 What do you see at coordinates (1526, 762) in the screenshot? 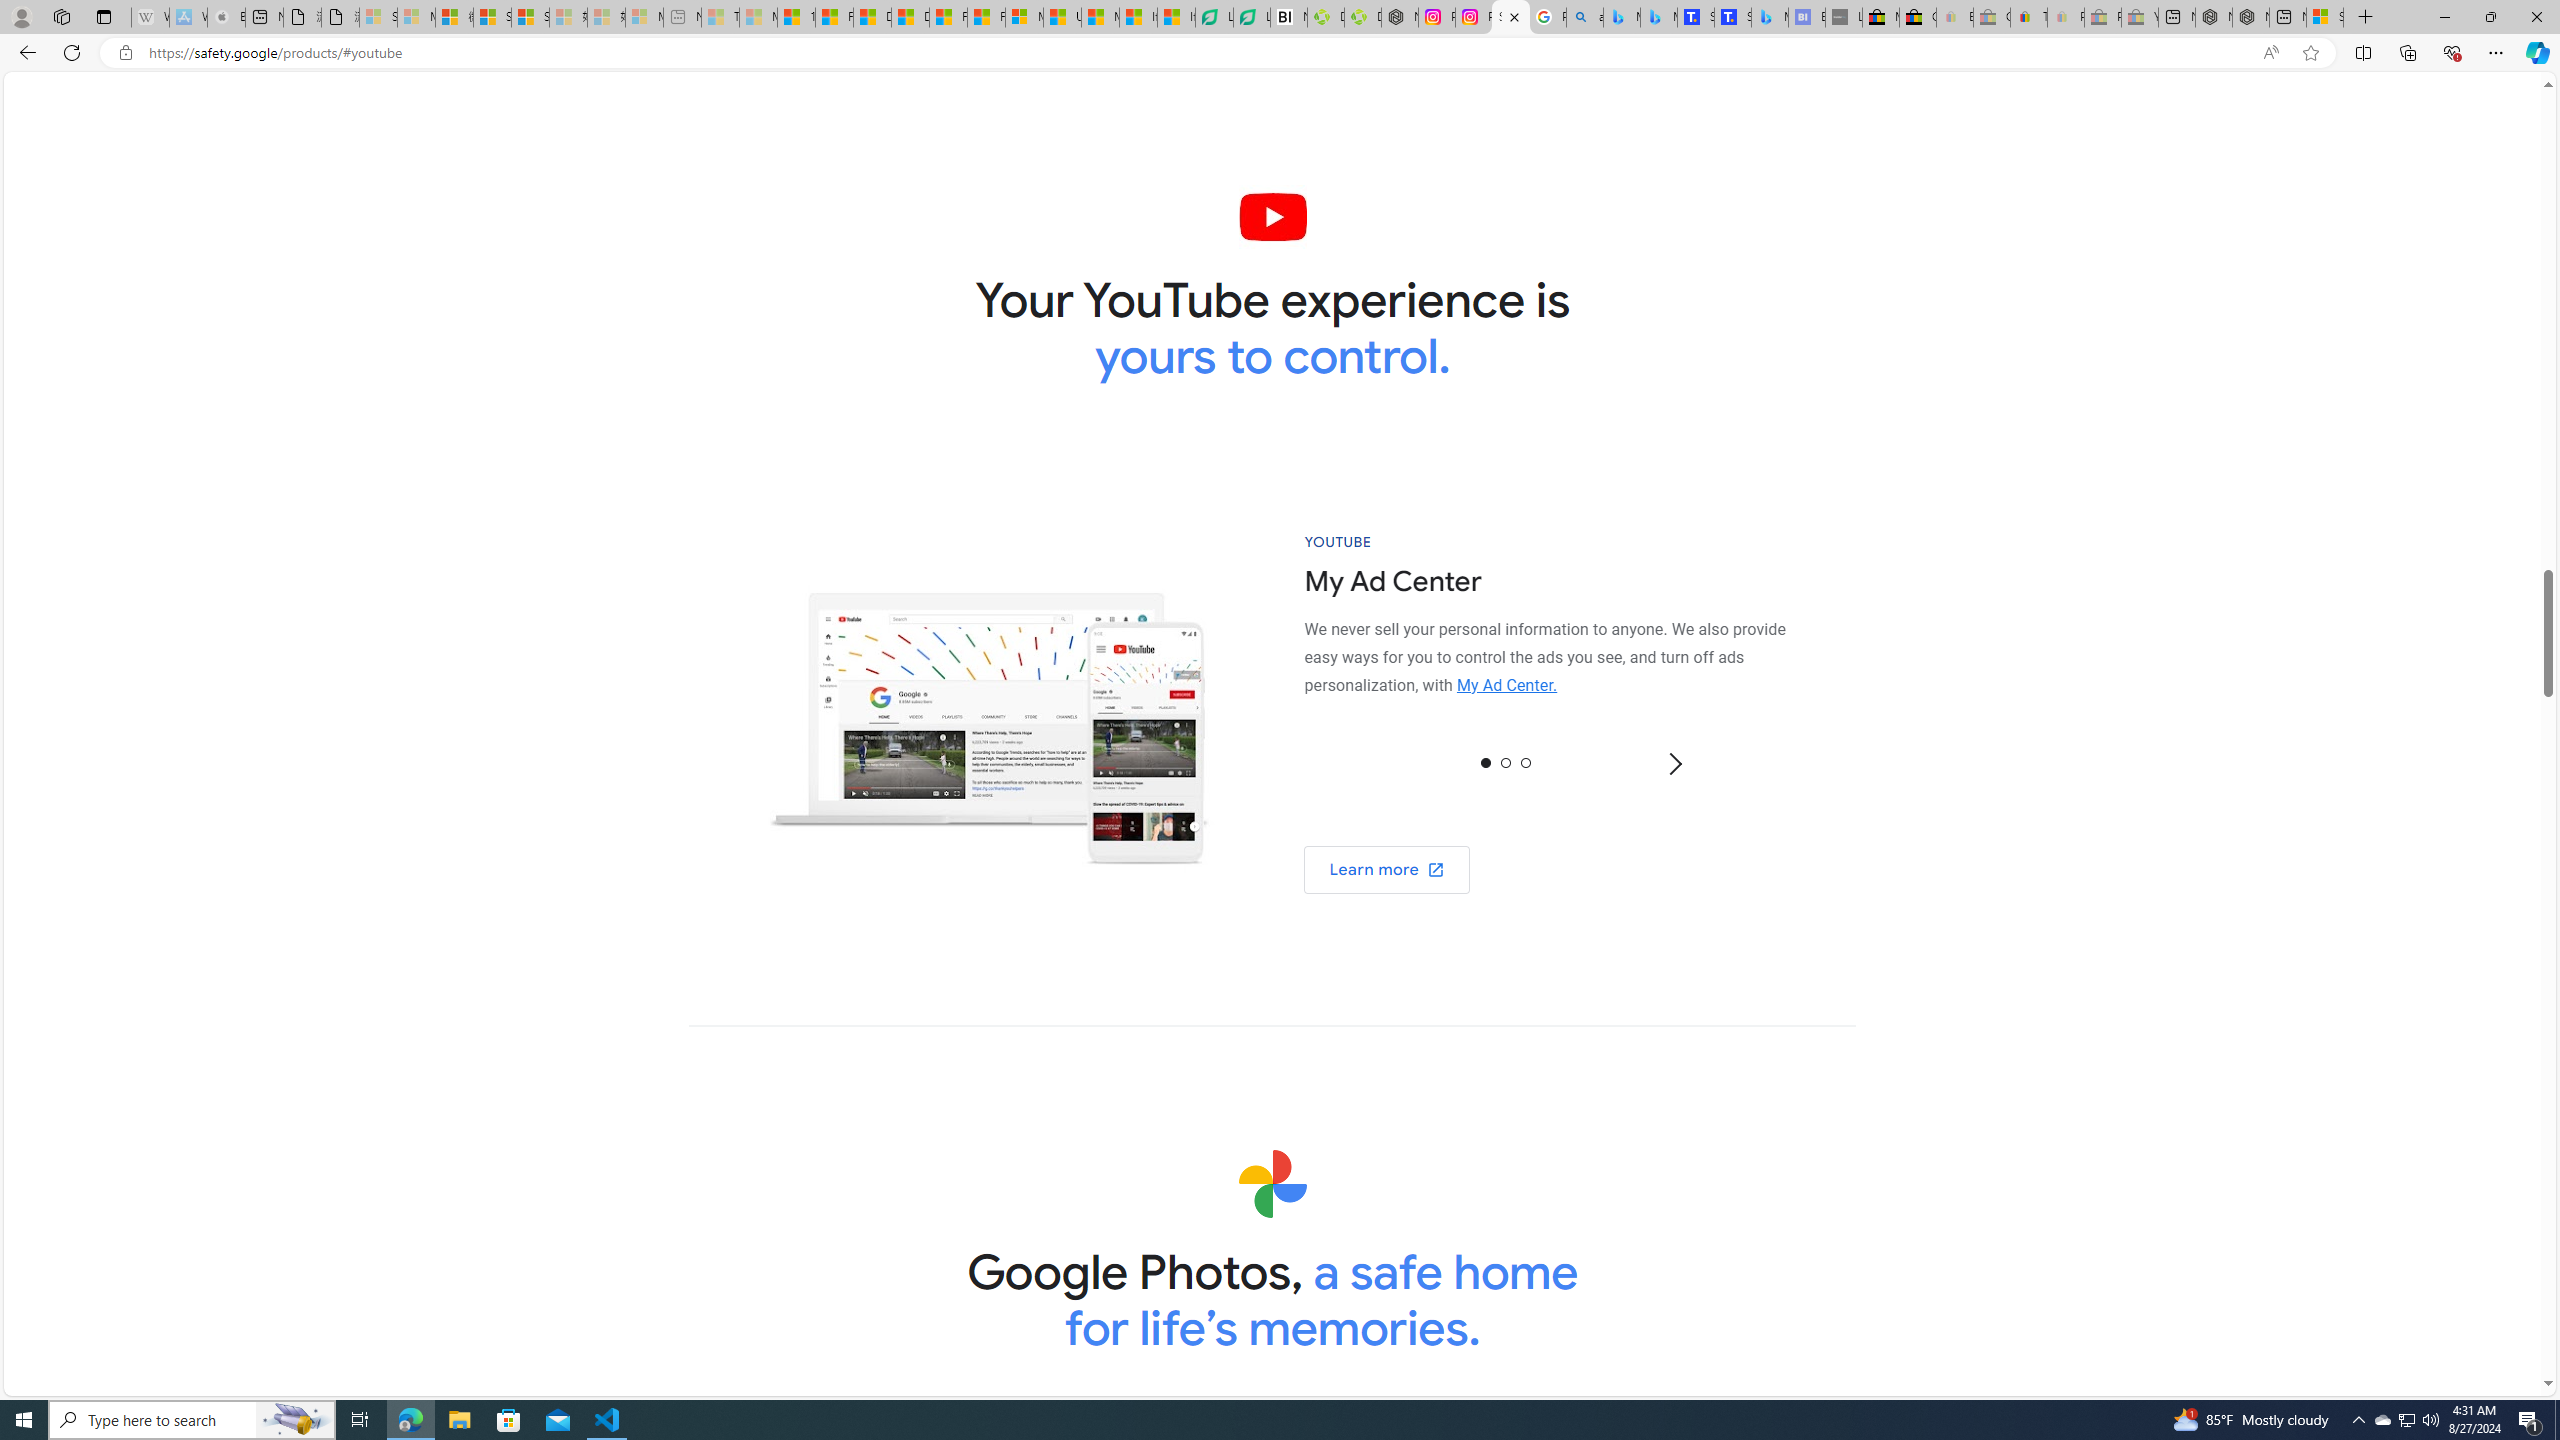
I see `2` at bounding box center [1526, 762].